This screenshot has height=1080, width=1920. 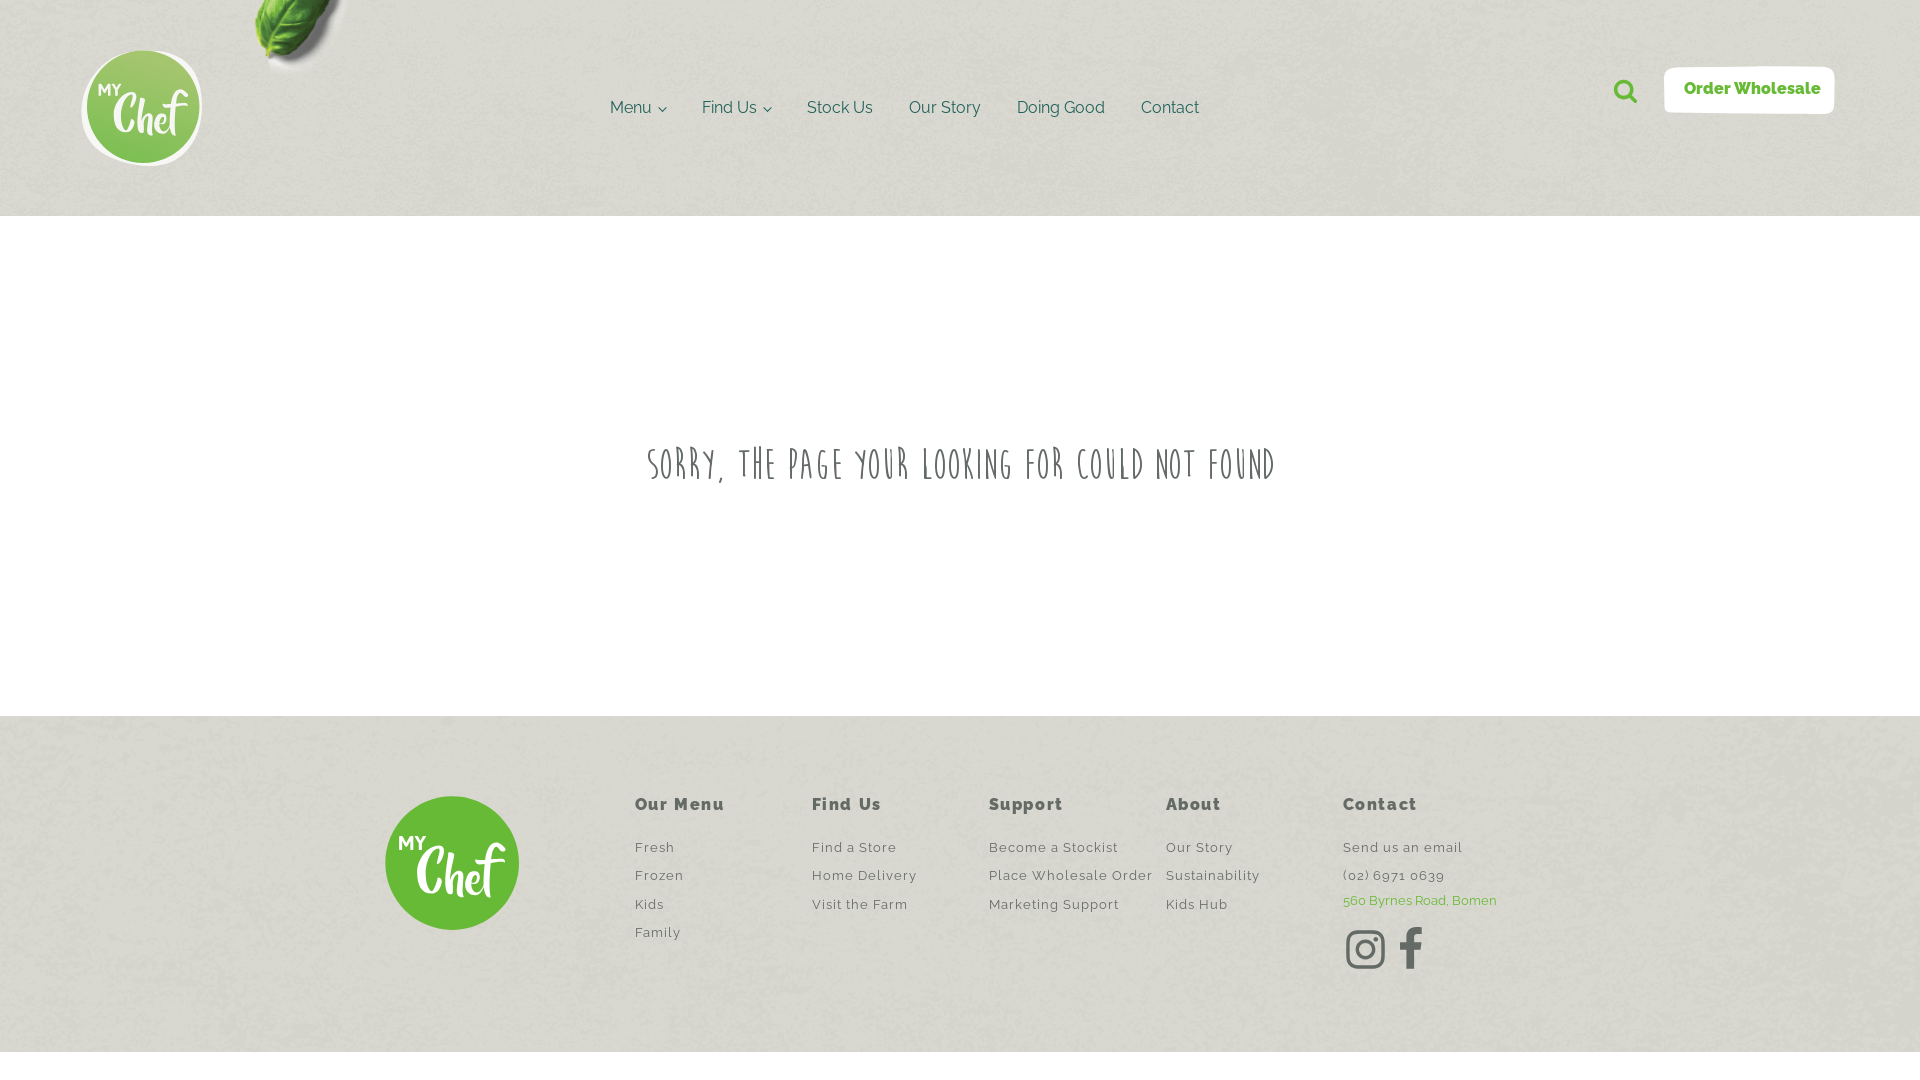 I want to click on Stock Us, so click(x=840, y=108).